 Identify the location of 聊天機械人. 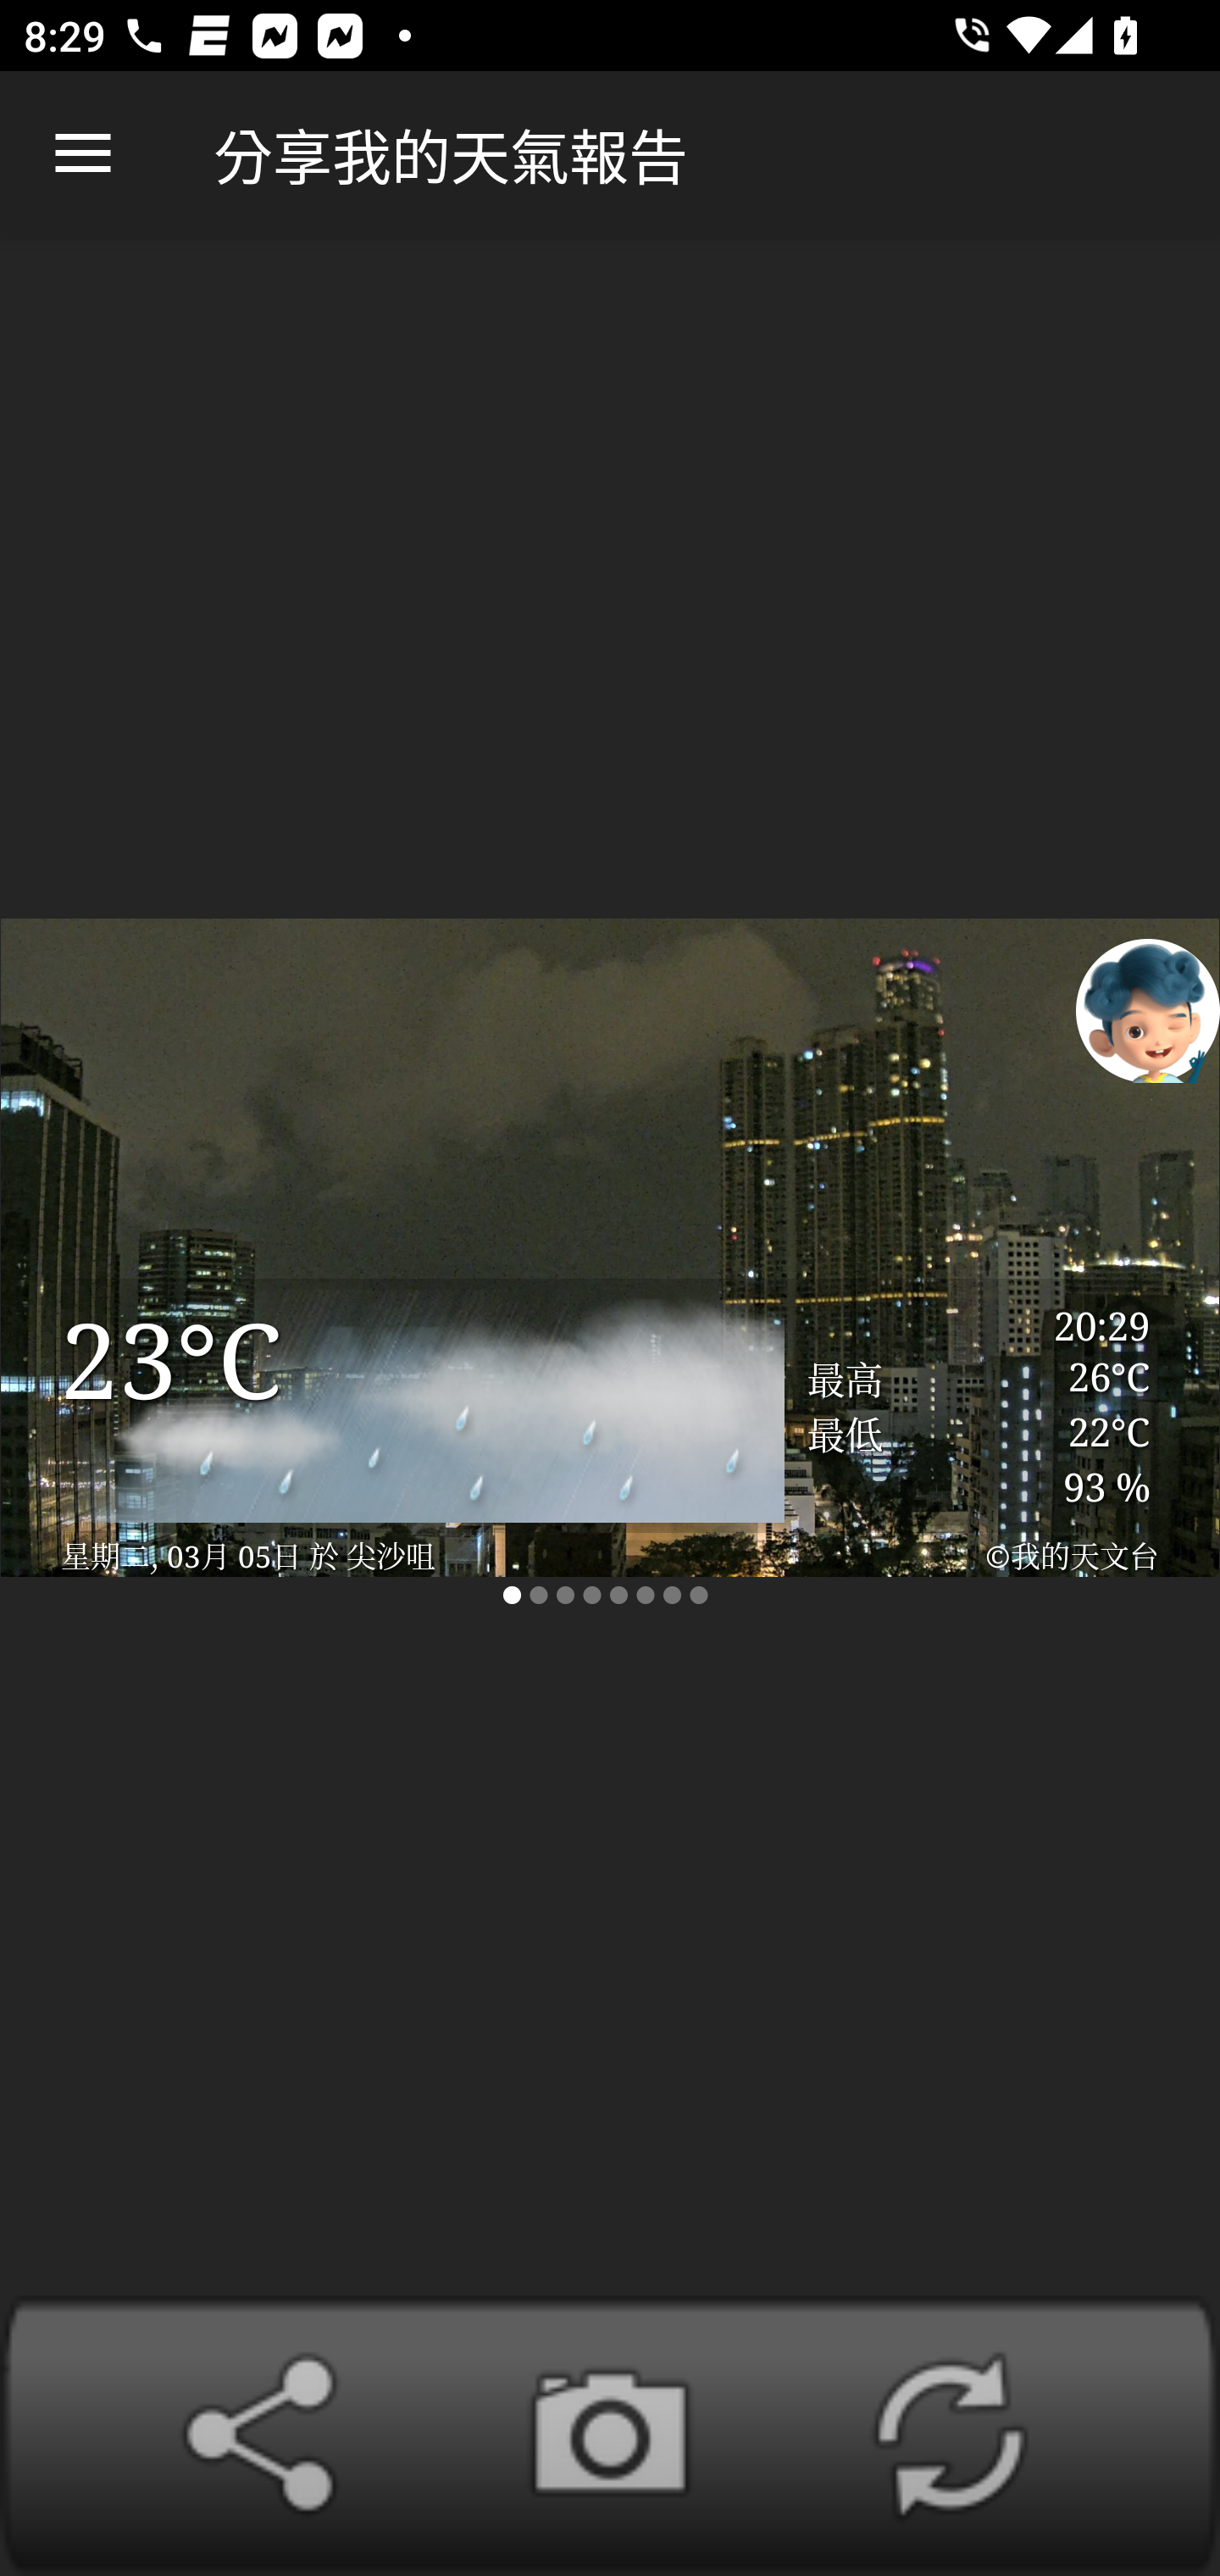
(1148, 1009).